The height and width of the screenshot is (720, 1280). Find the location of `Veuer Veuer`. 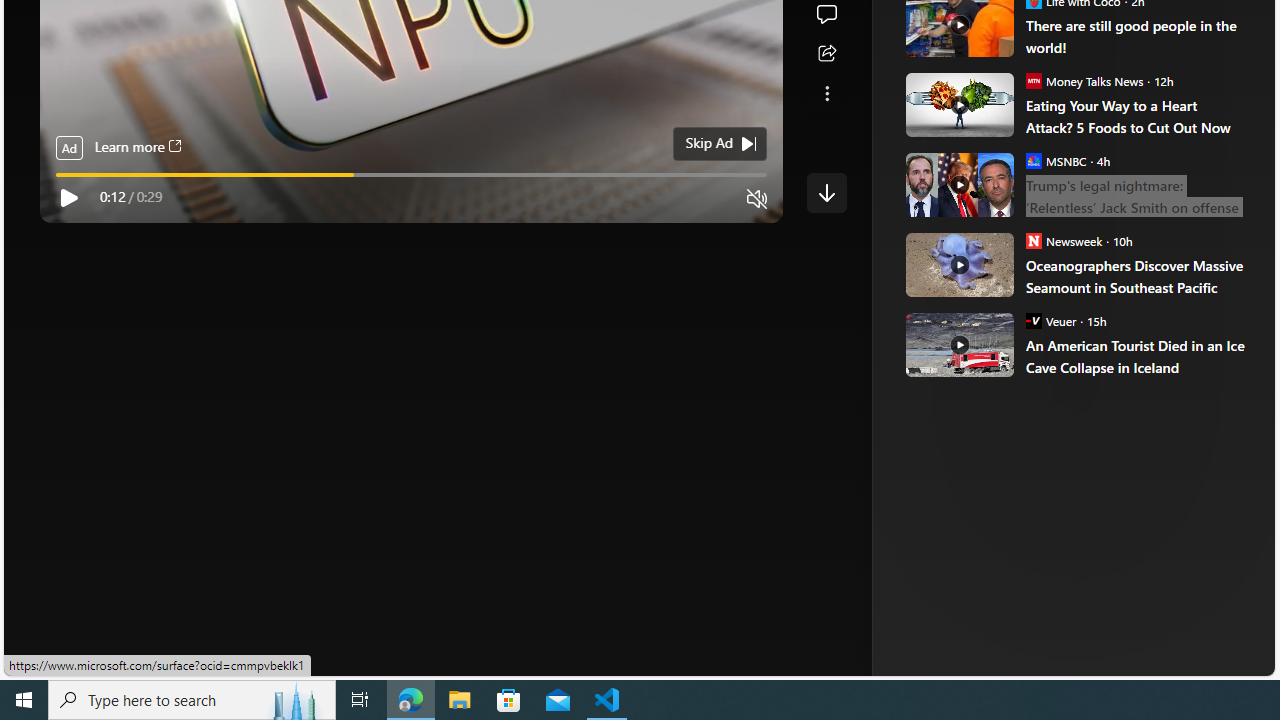

Veuer Veuer is located at coordinates (1050, 320).